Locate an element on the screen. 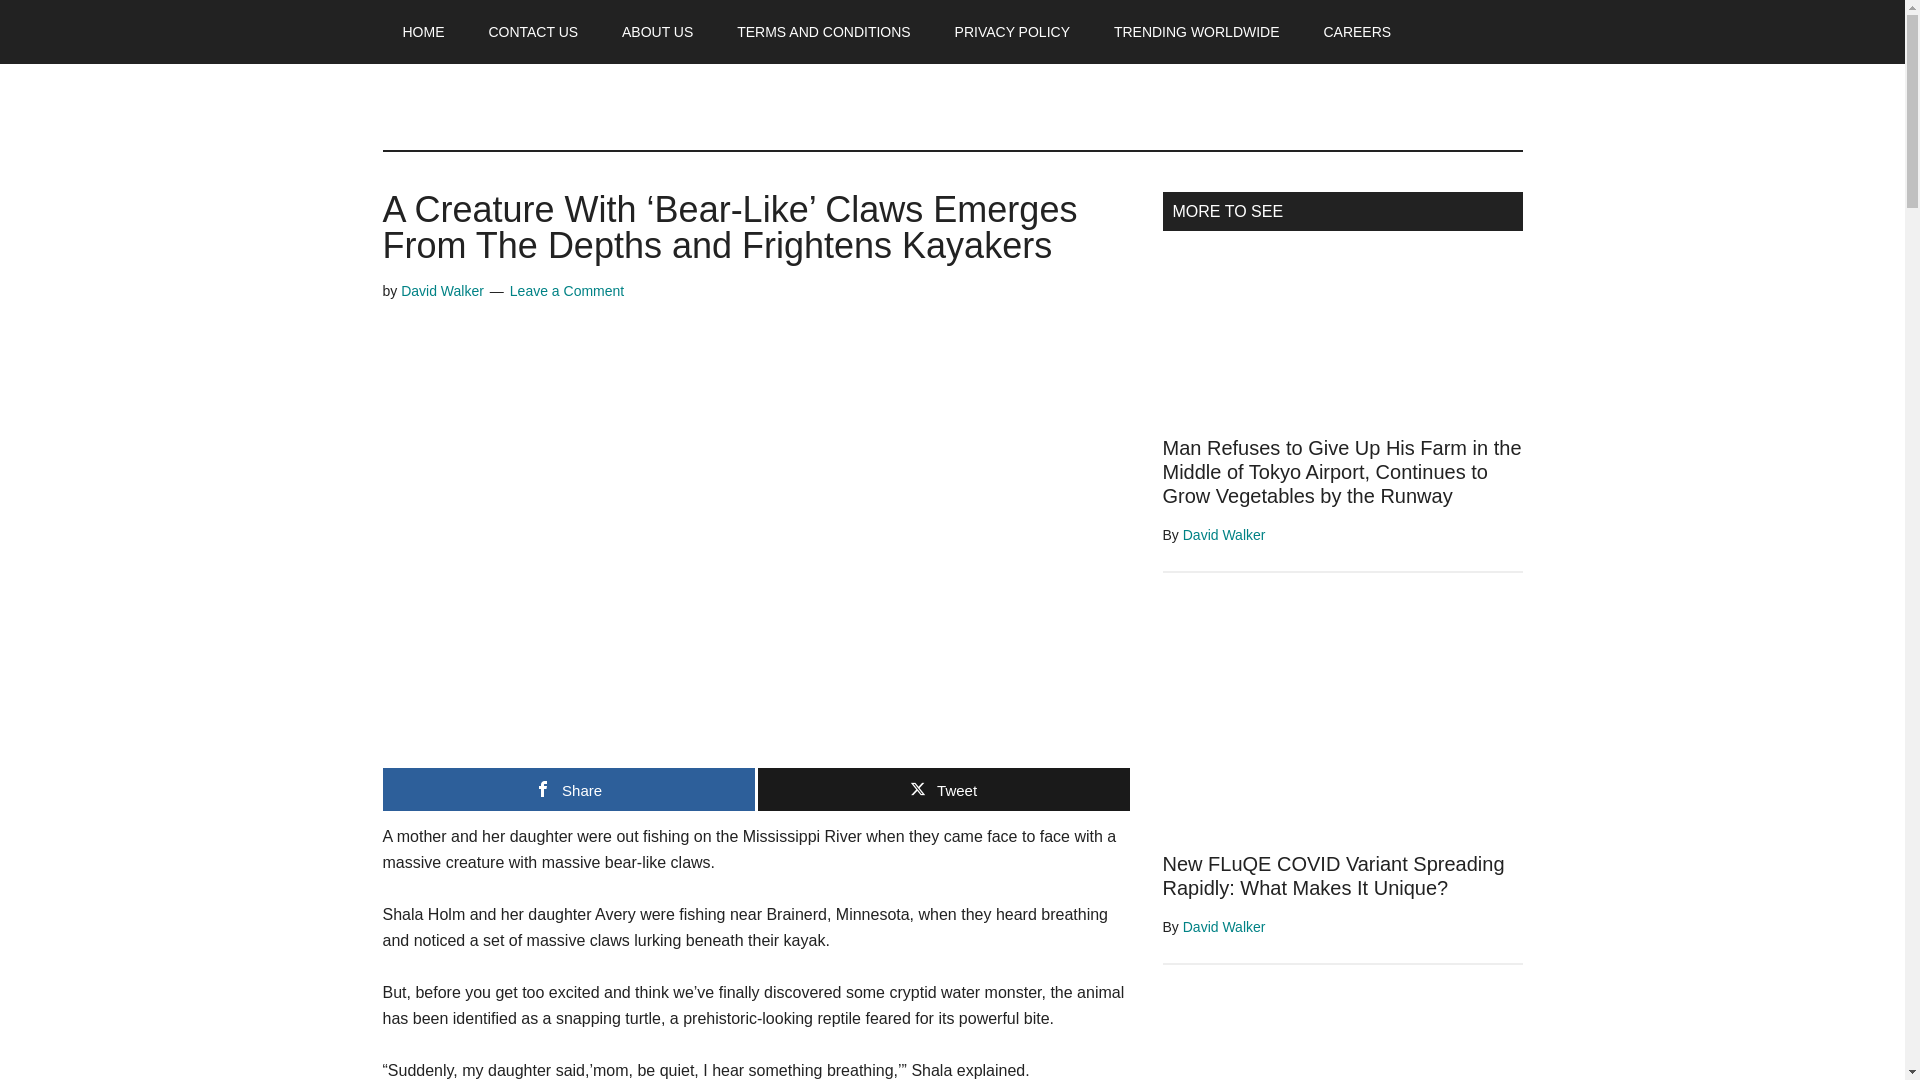  HOME is located at coordinates (423, 32).